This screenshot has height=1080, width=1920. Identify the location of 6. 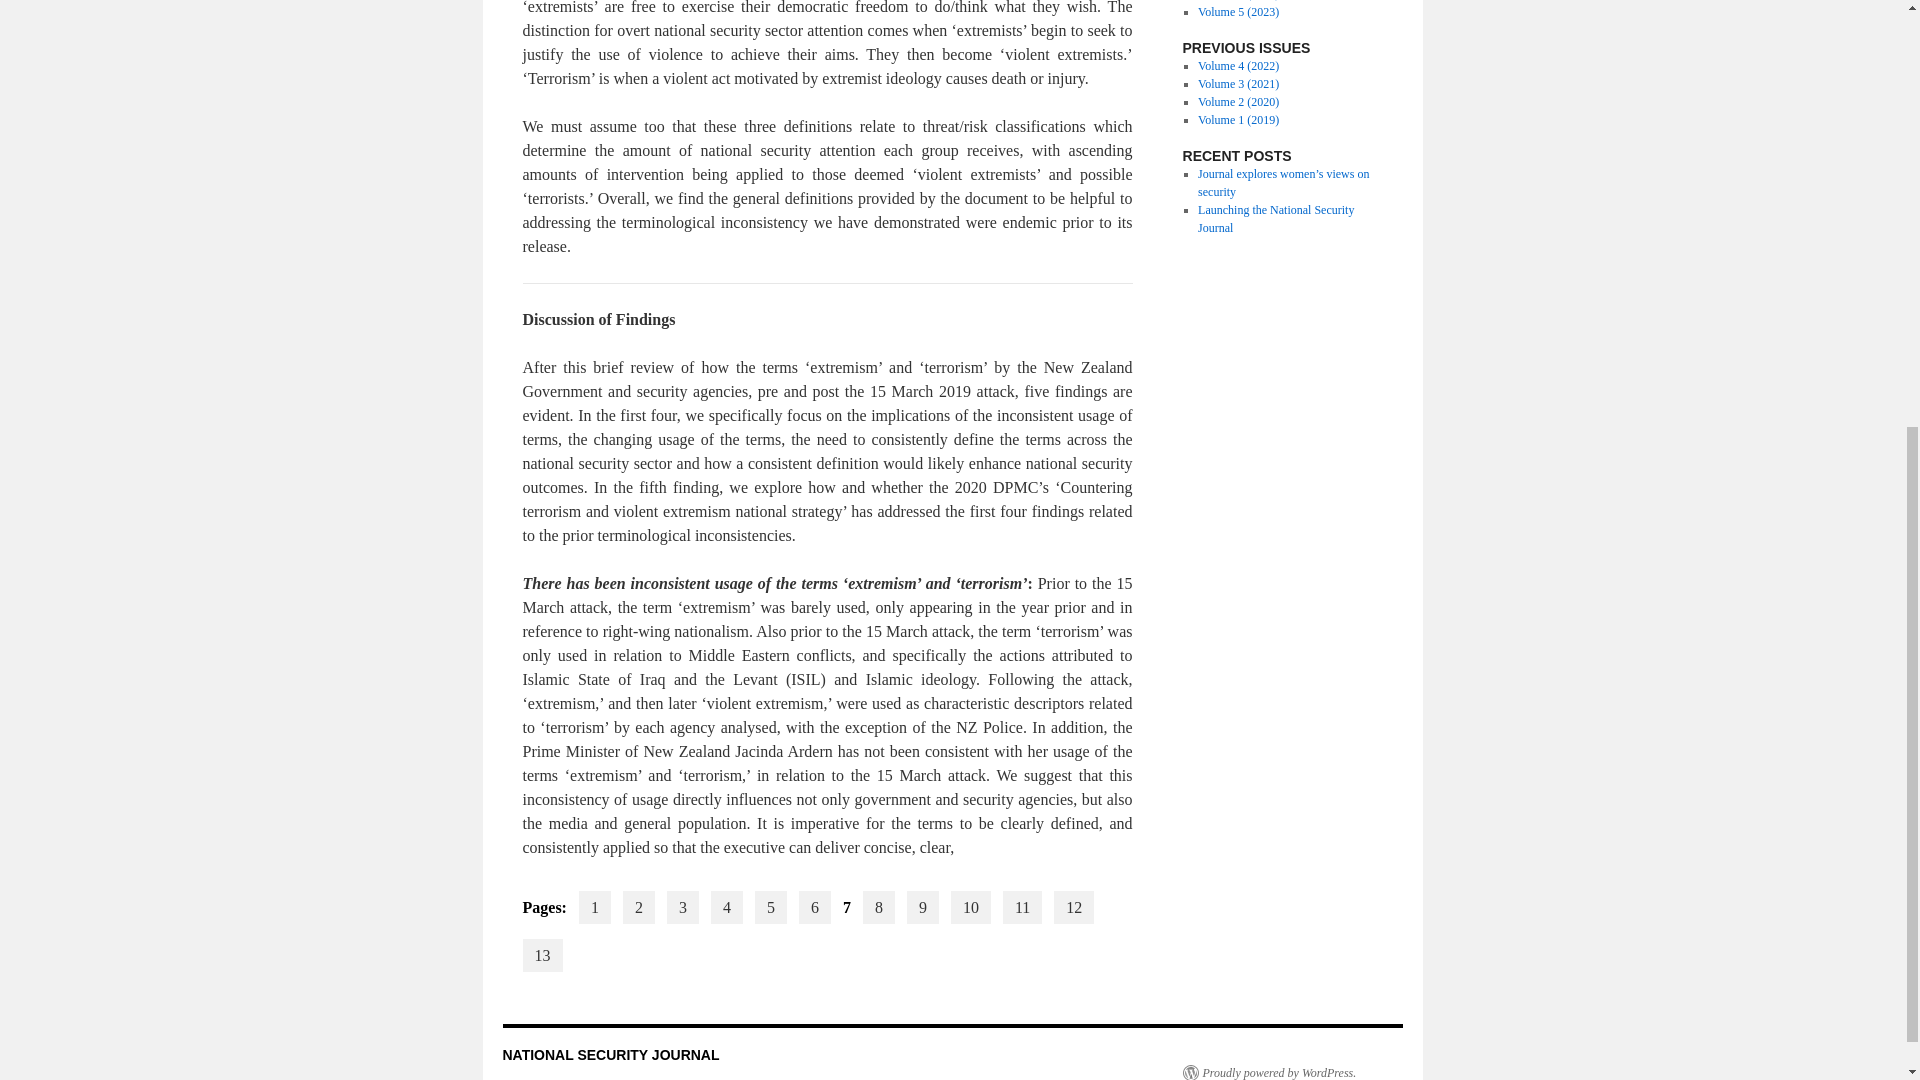
(814, 908).